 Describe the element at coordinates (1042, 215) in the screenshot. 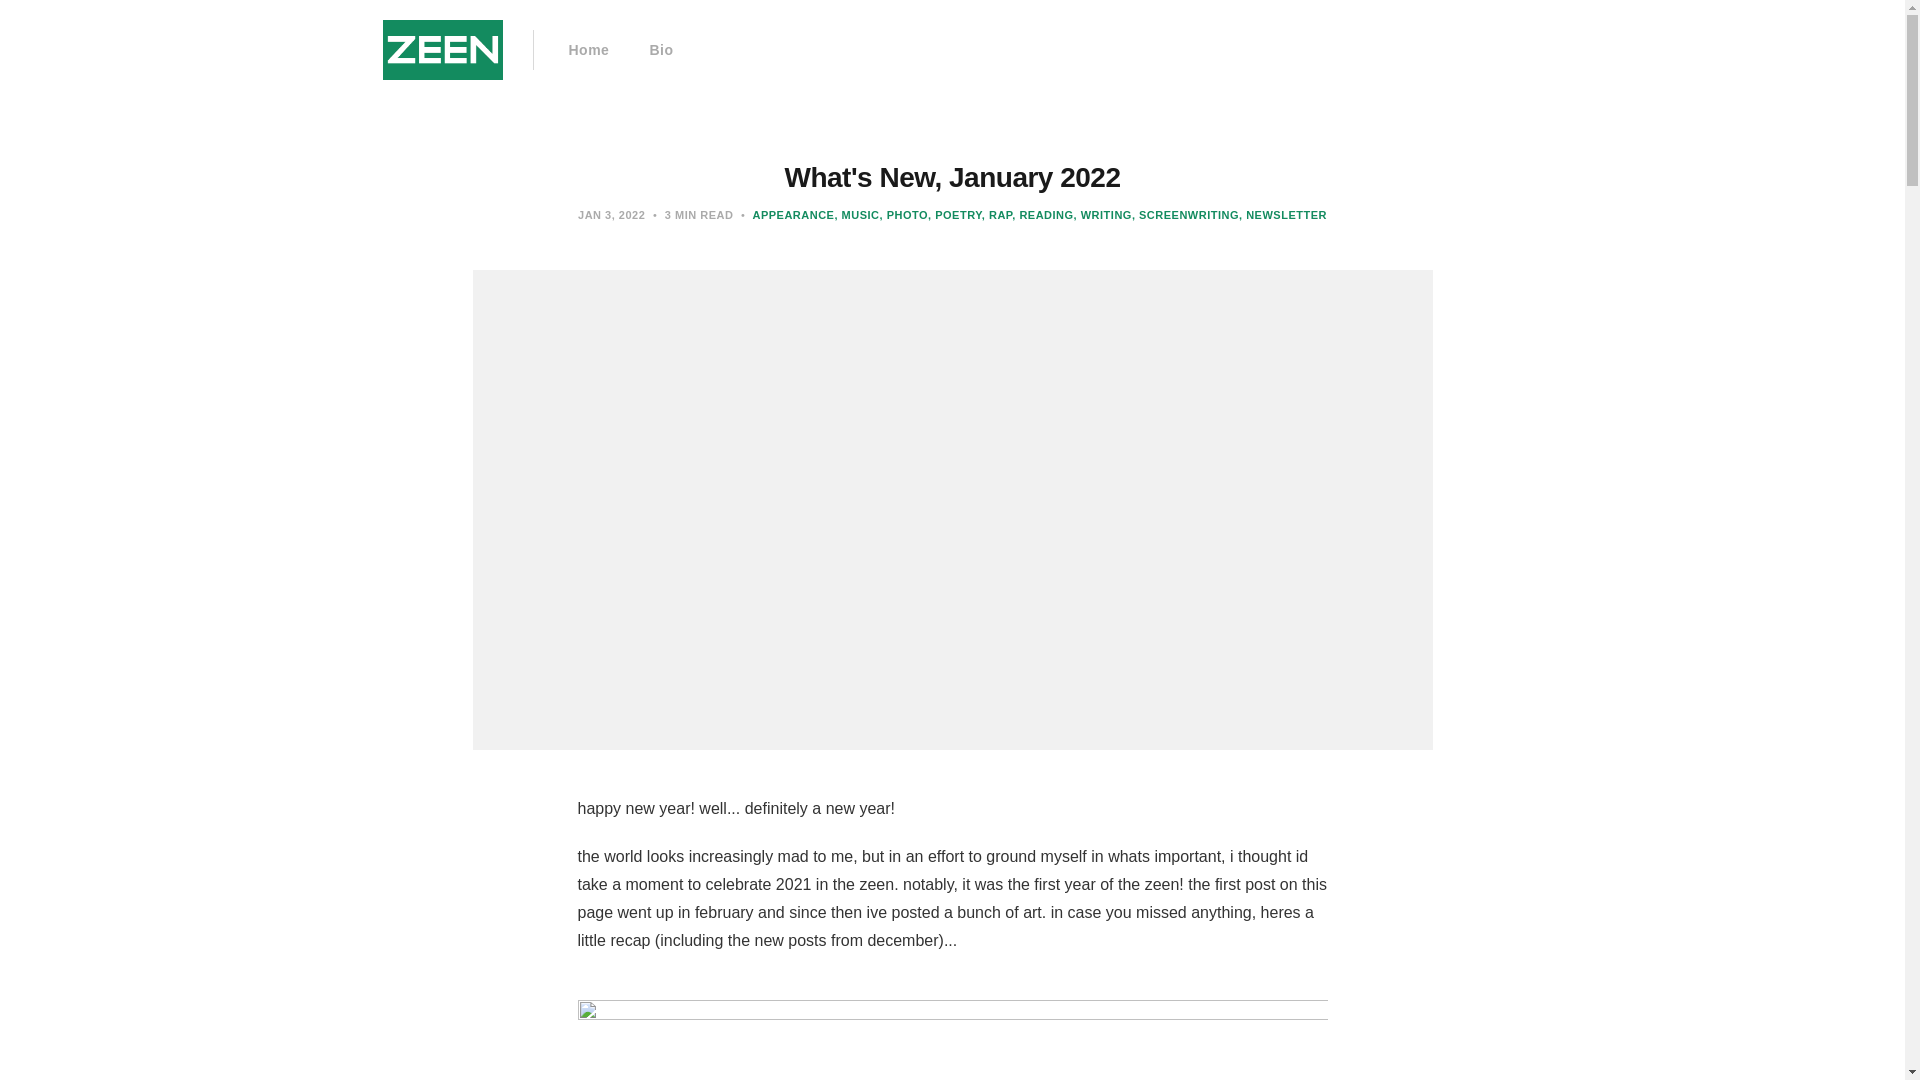

I see `READING` at that location.